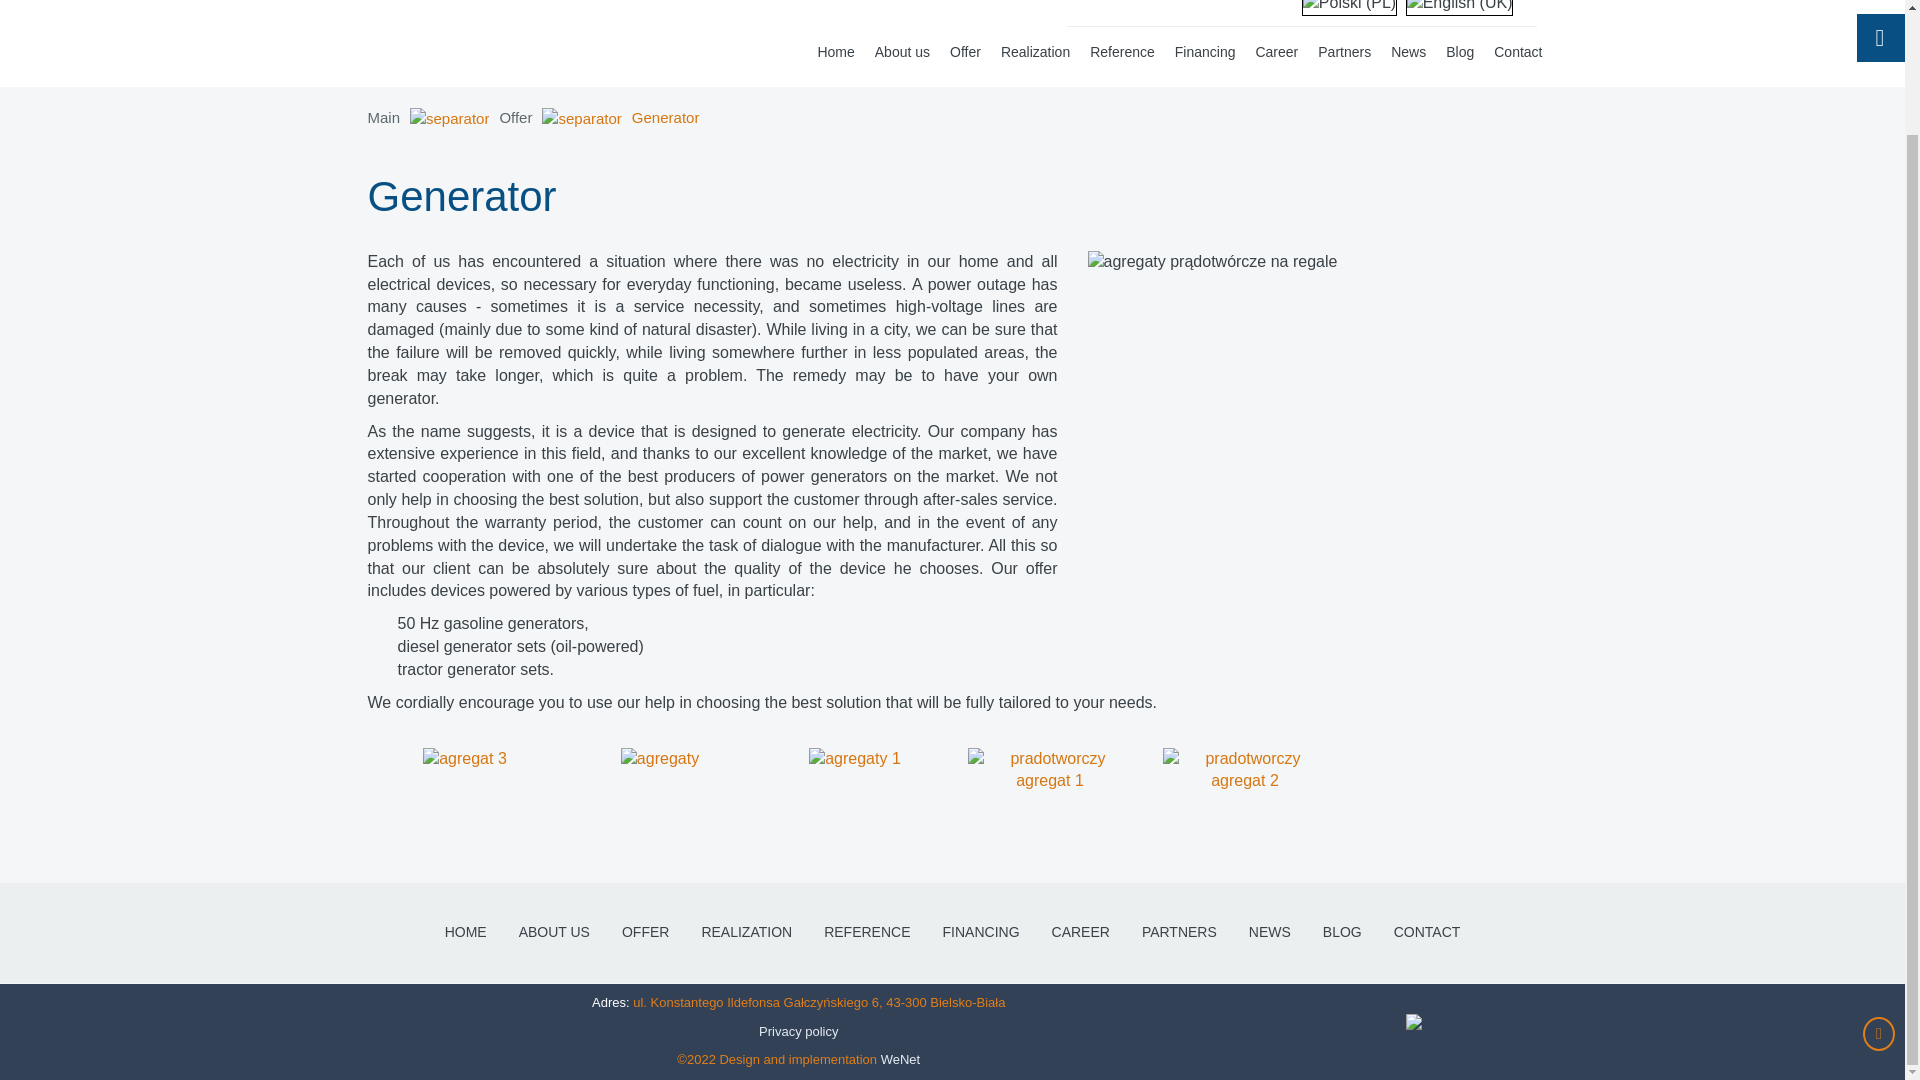 This screenshot has height=1080, width=1920. What do you see at coordinates (1276, 51) in the screenshot?
I see `Career` at bounding box center [1276, 51].